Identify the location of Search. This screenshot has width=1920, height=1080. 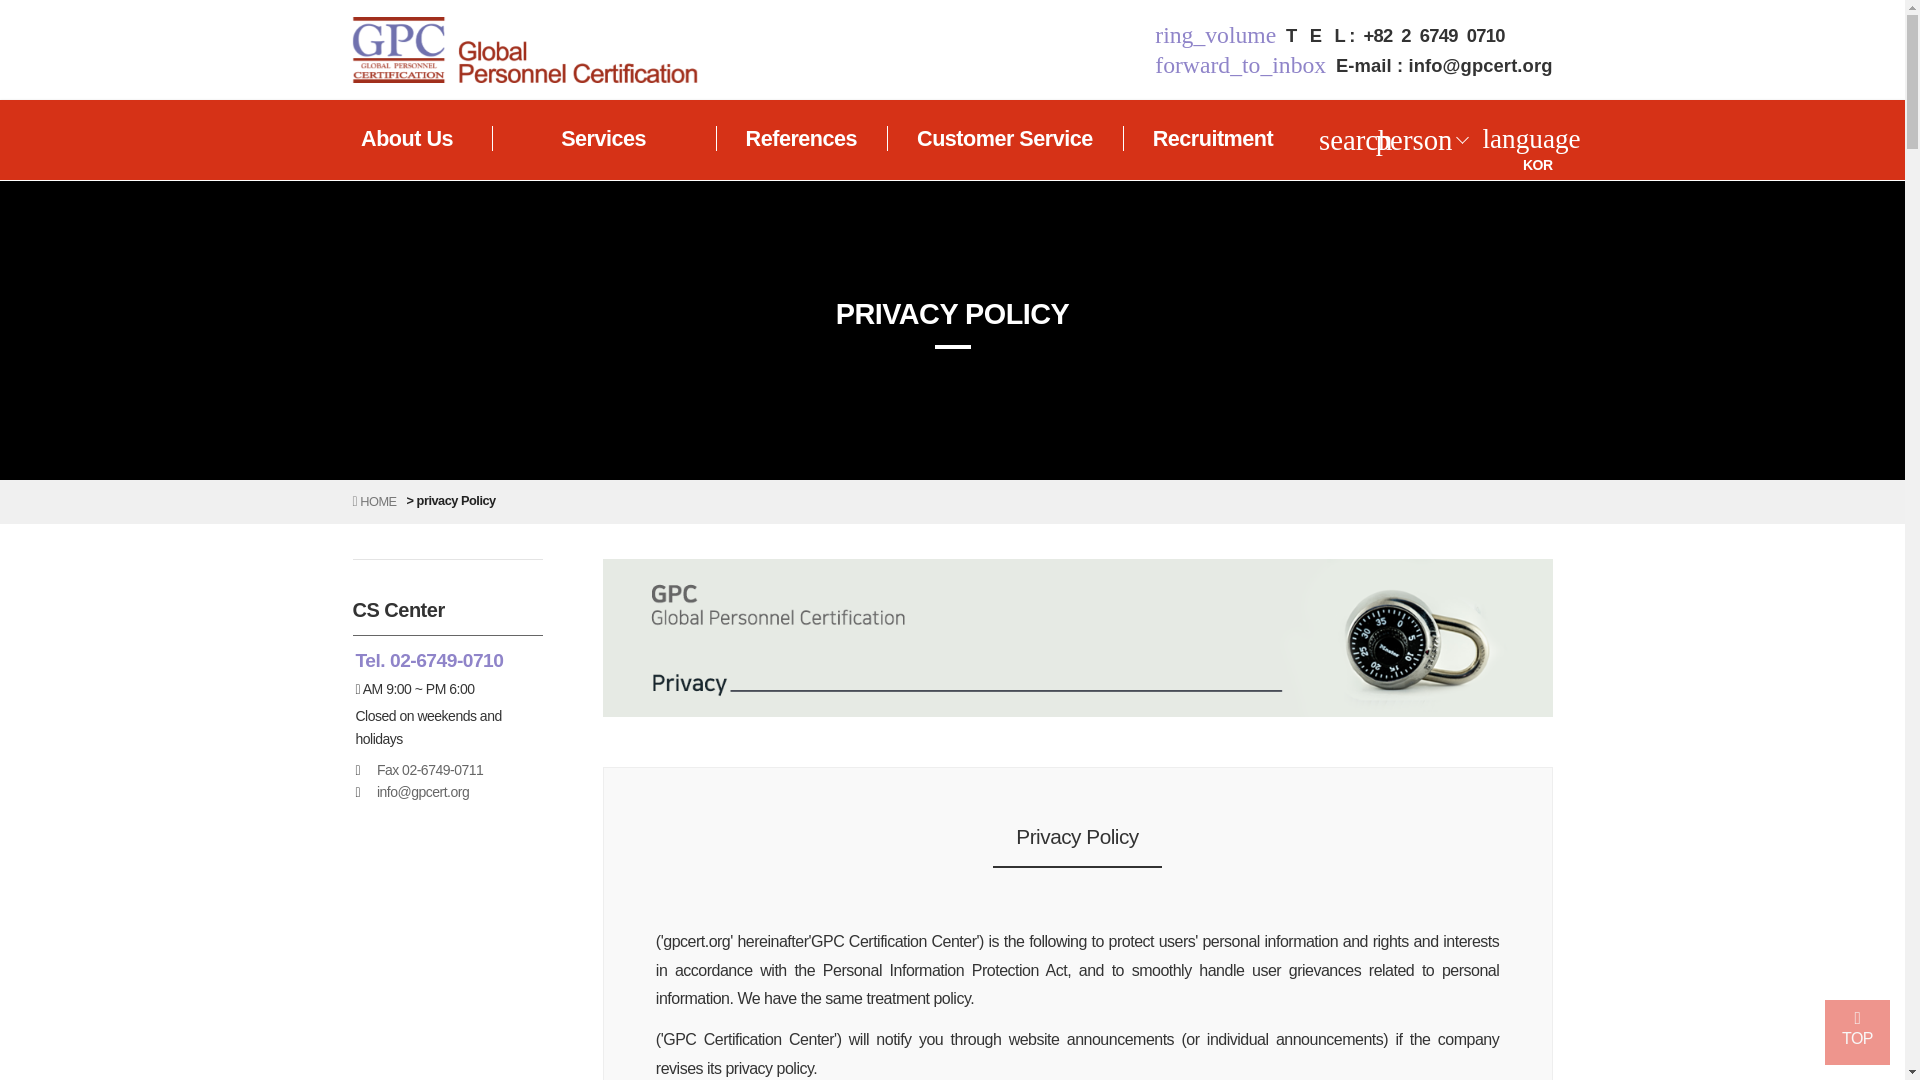
(1356, 140).